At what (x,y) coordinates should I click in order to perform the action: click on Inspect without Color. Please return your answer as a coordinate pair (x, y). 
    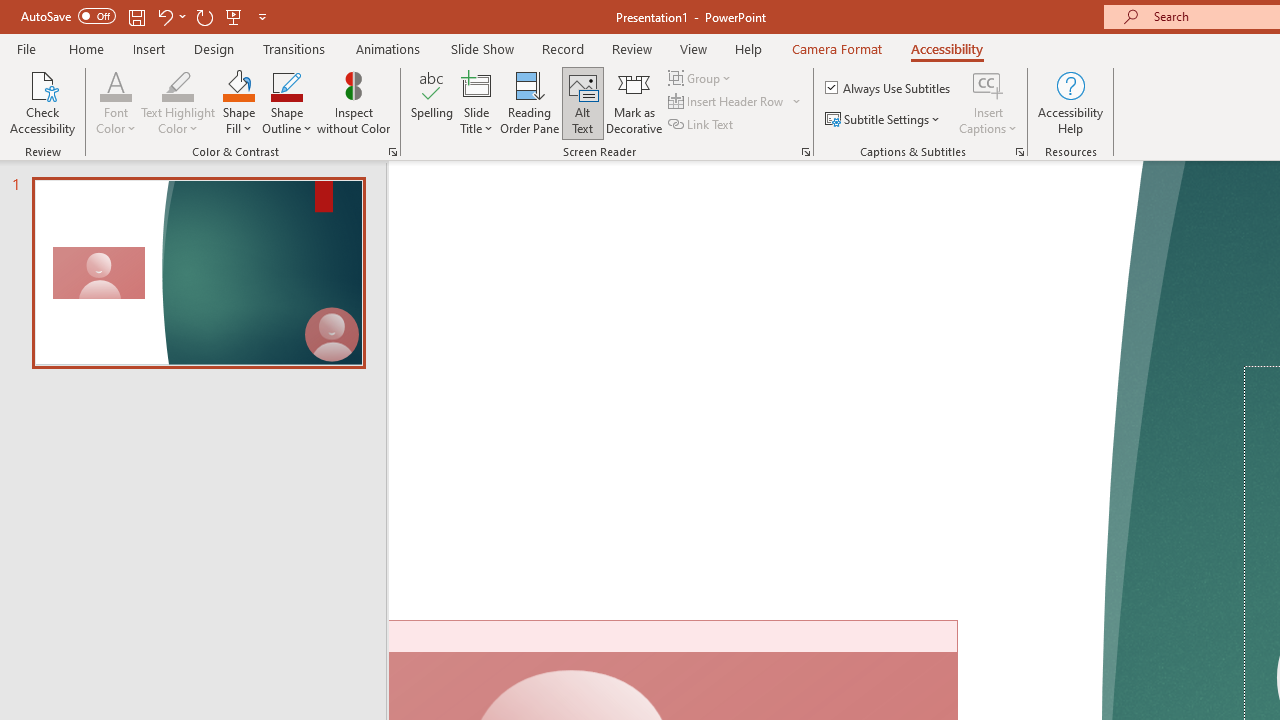
    Looking at the image, I should click on (353, 102).